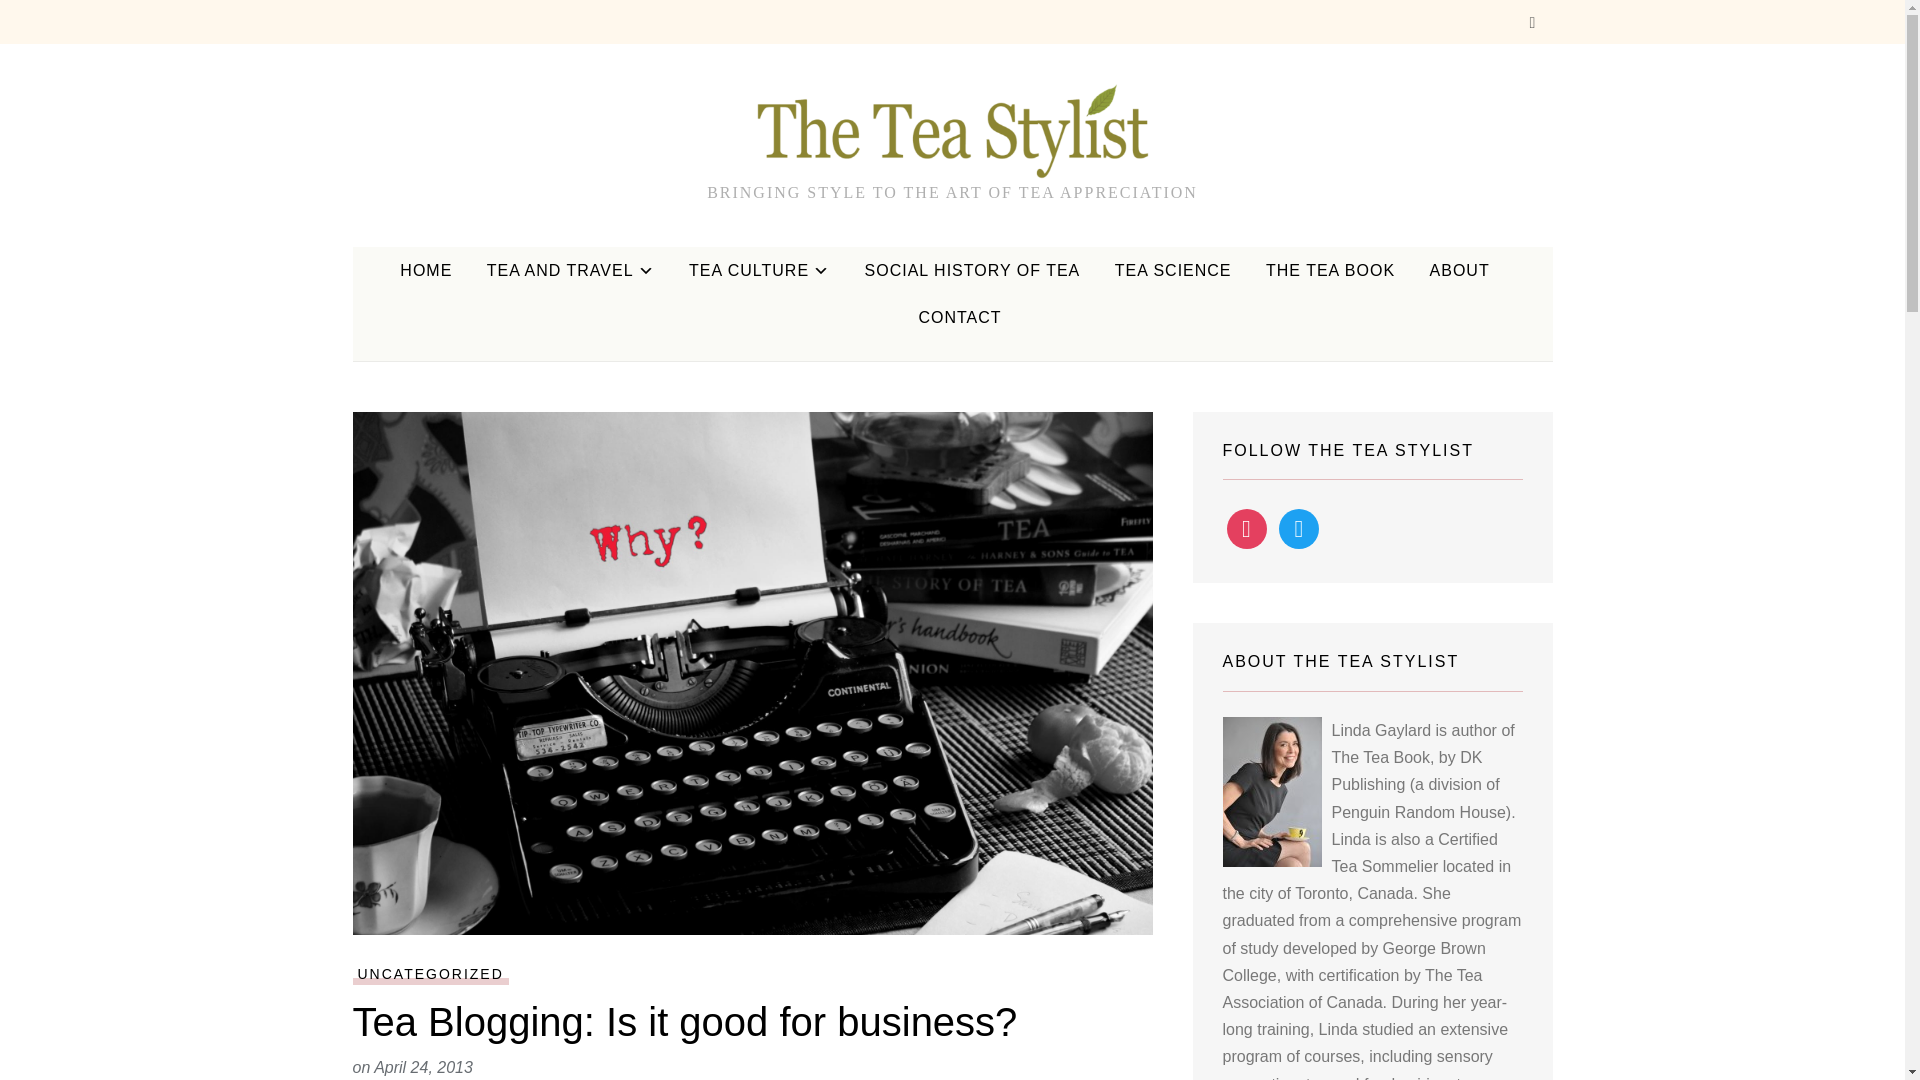 This screenshot has width=1920, height=1080. Describe the element at coordinates (1298, 528) in the screenshot. I see `Twitter` at that location.